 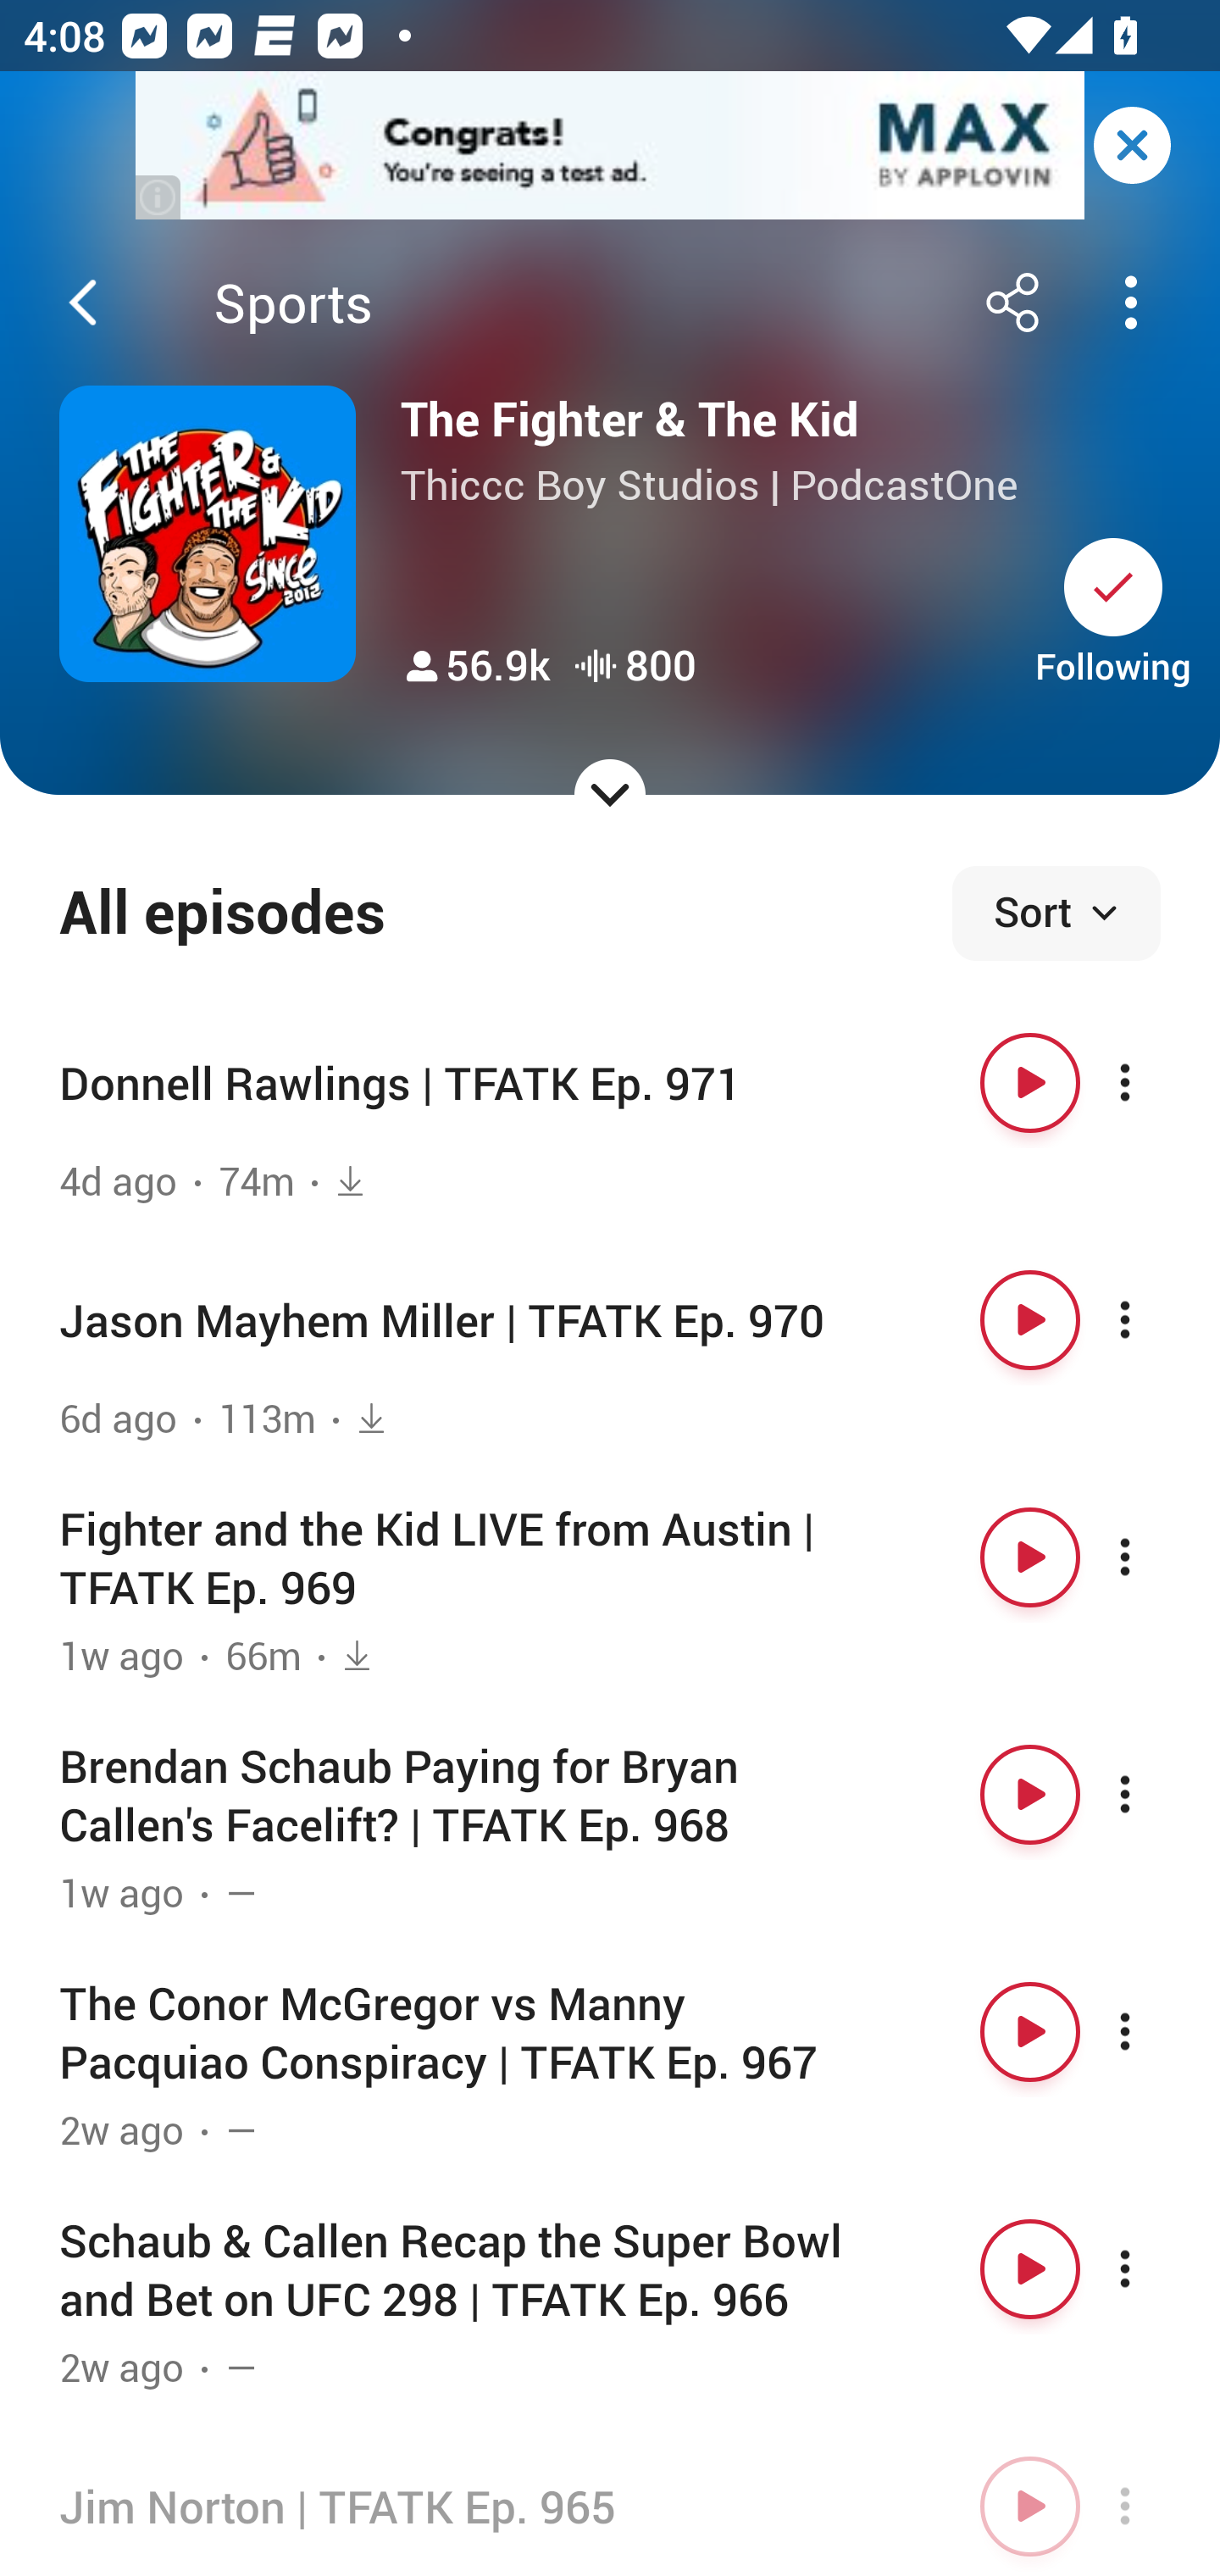 I want to click on More options, so click(x=1154, y=2269).